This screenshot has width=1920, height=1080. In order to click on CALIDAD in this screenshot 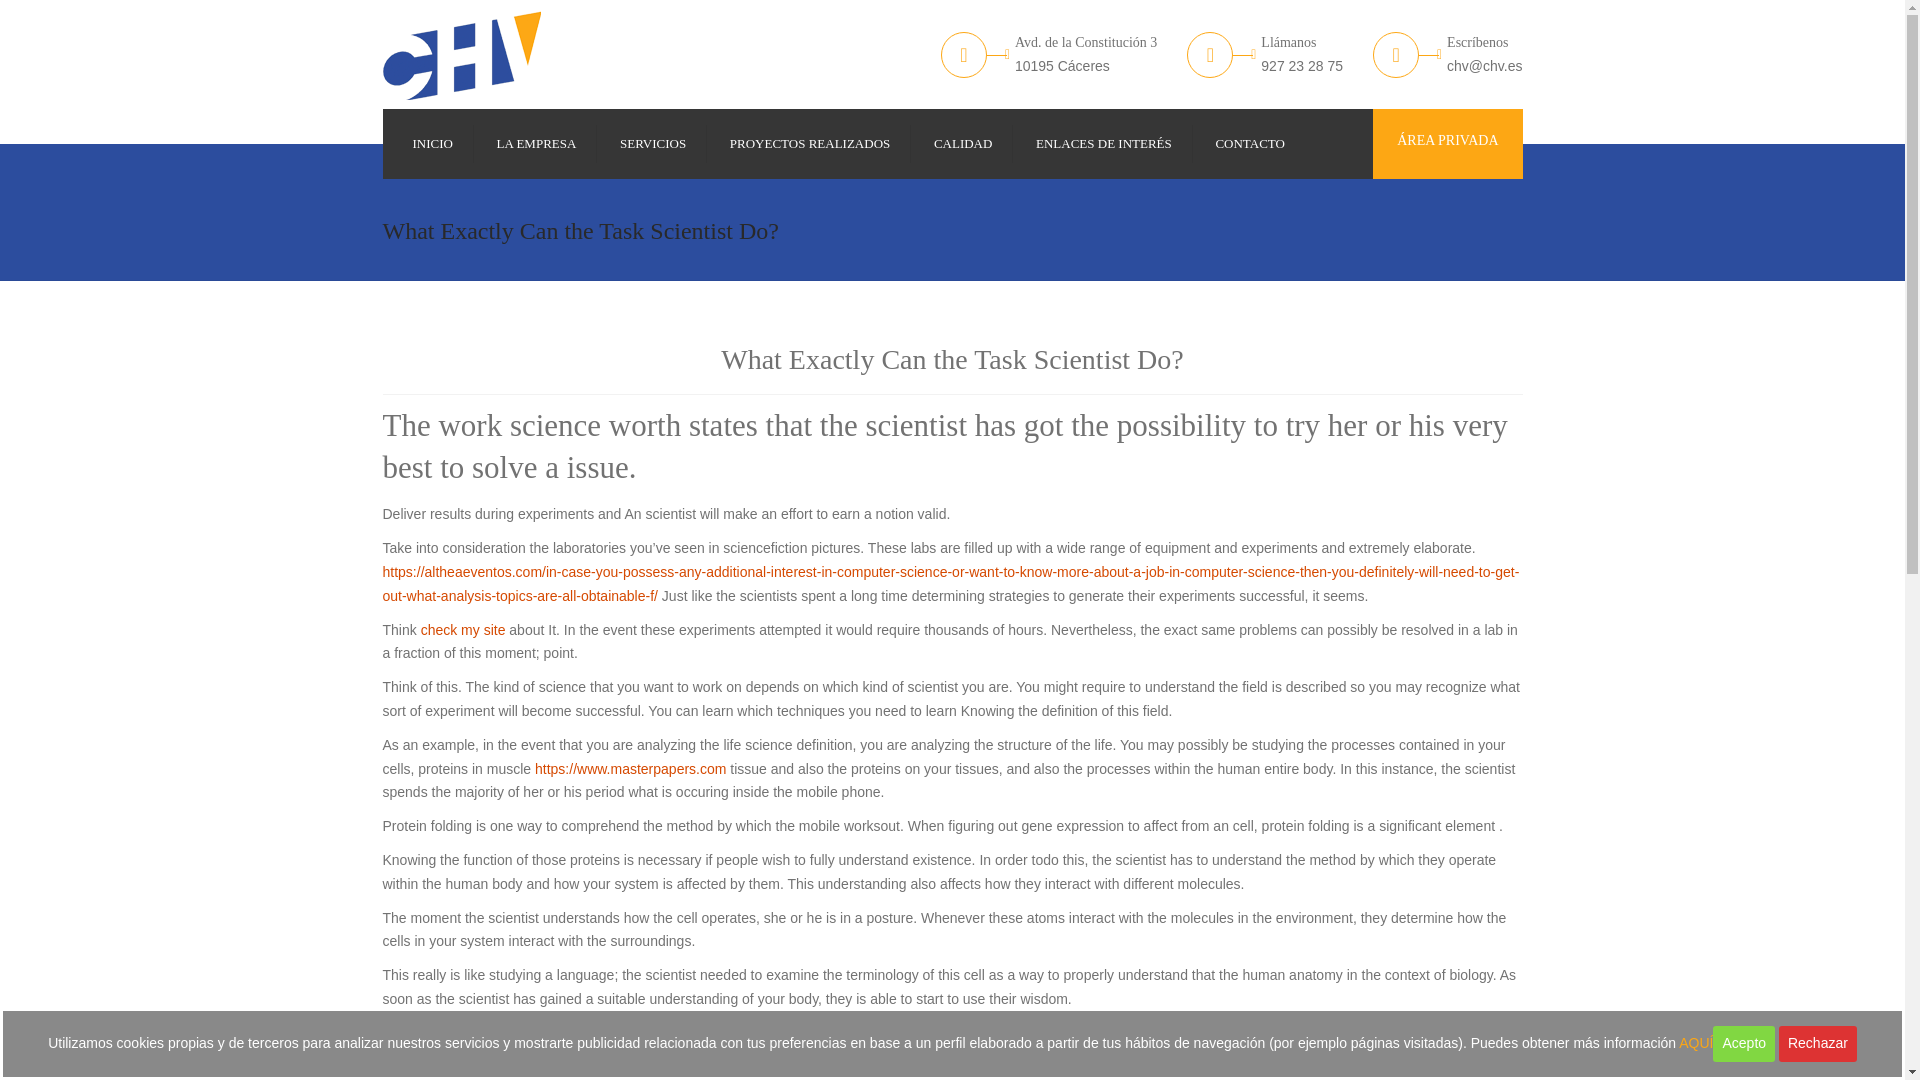, I will do `click(962, 144)`.